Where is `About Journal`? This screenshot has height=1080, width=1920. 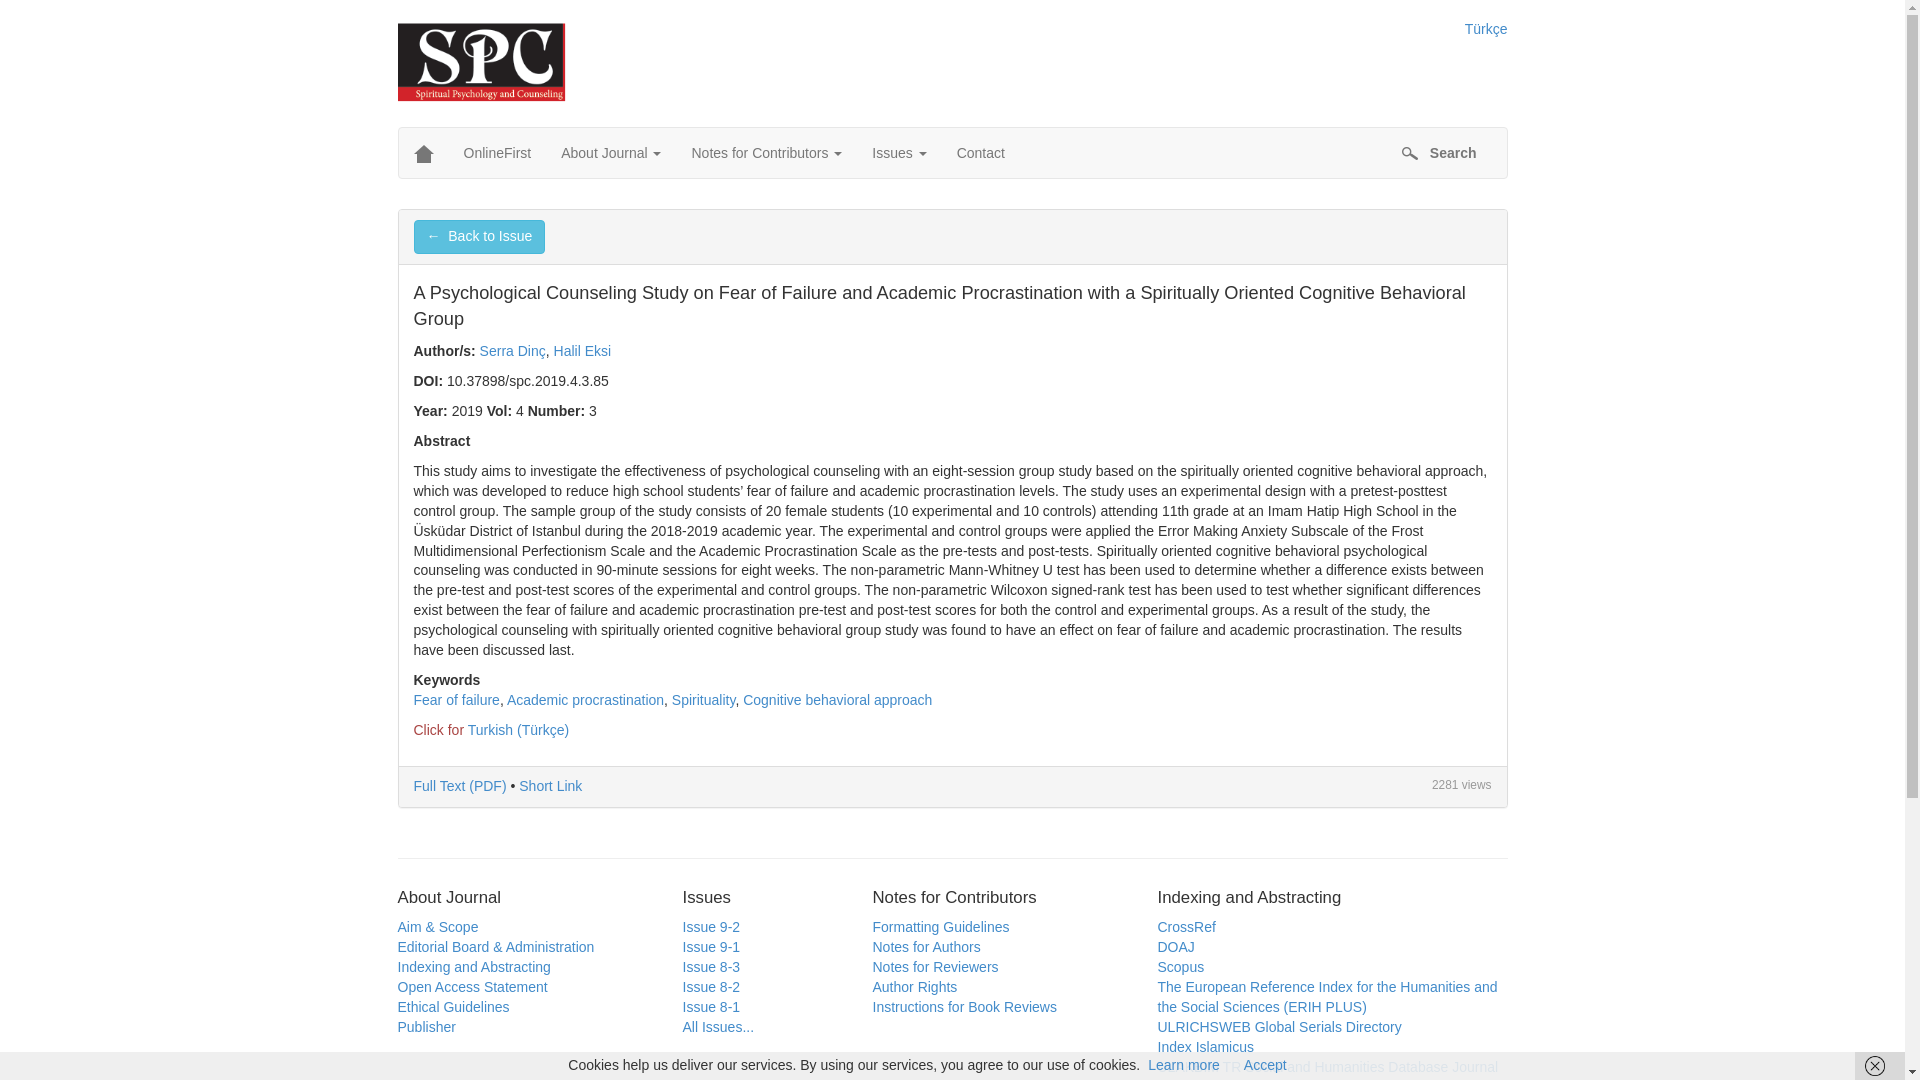 About Journal is located at coordinates (610, 153).